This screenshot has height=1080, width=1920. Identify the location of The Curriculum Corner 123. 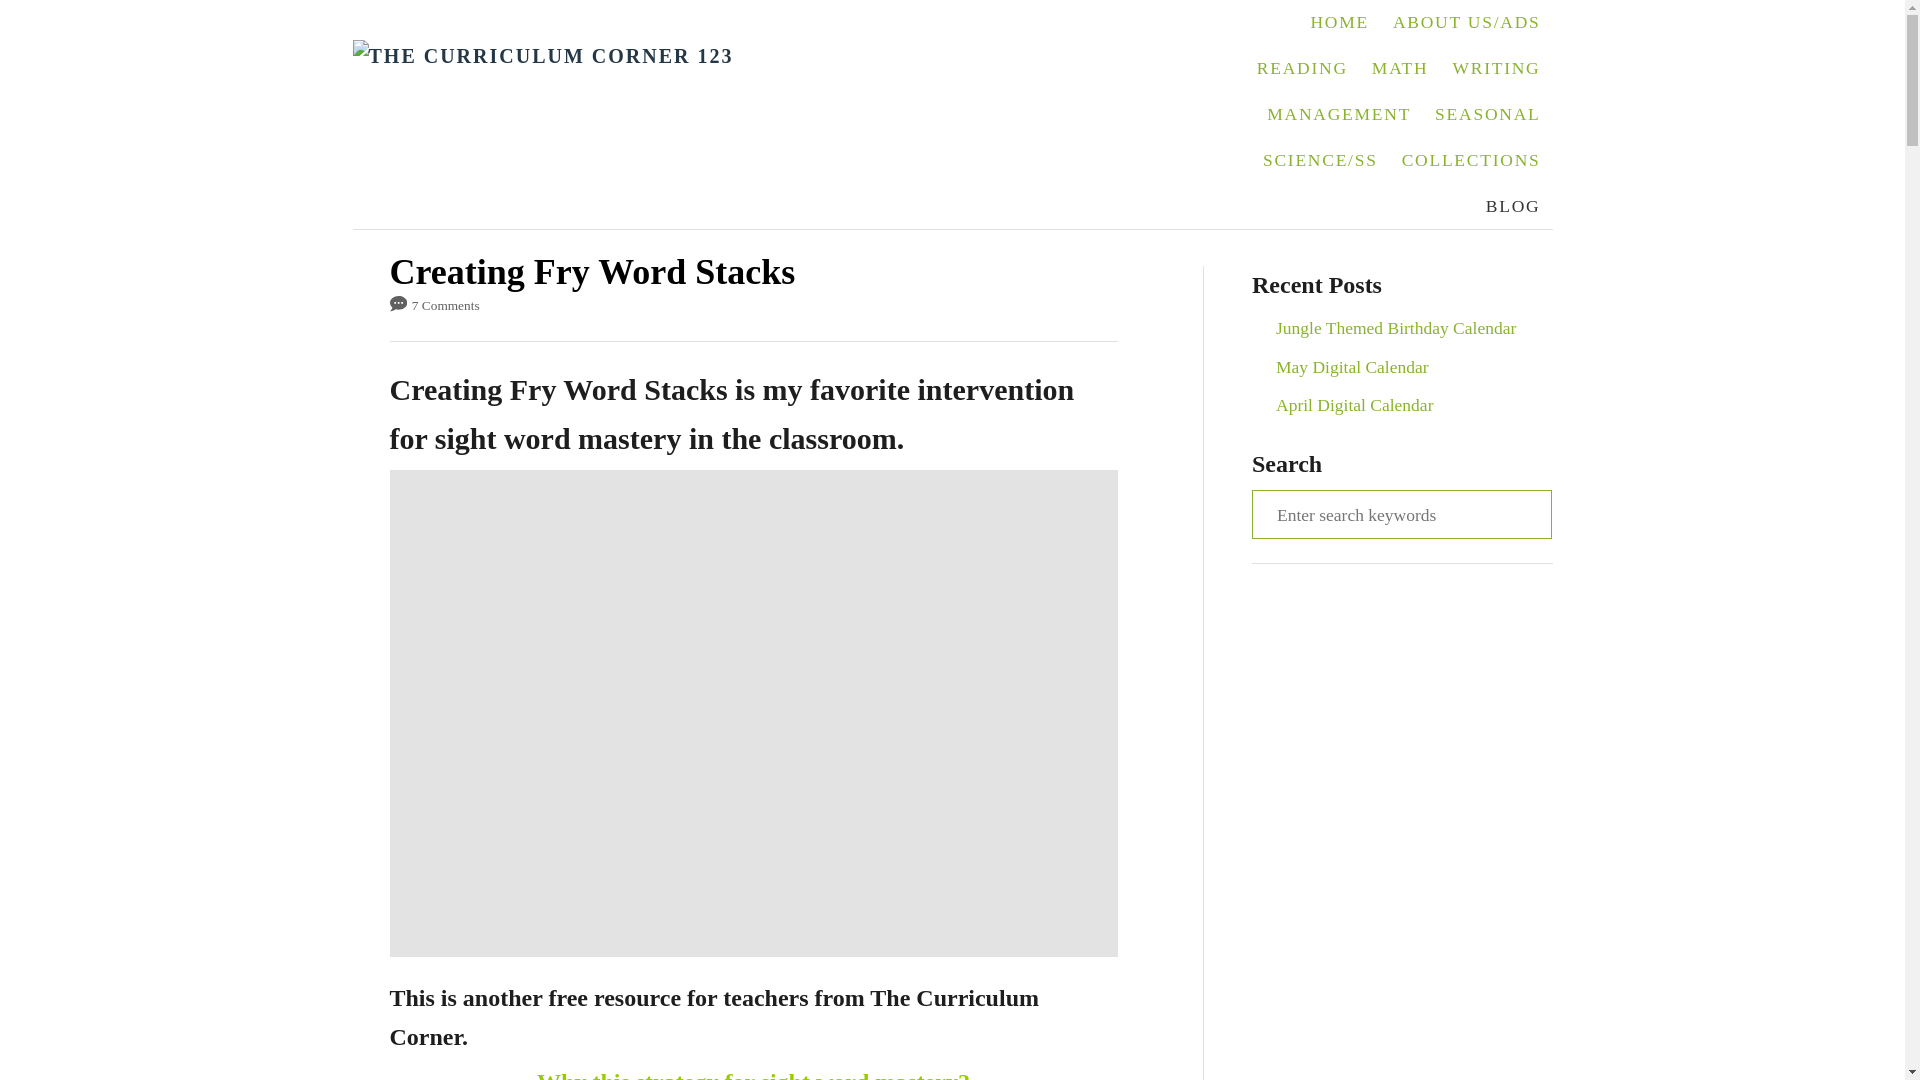
(766, 114).